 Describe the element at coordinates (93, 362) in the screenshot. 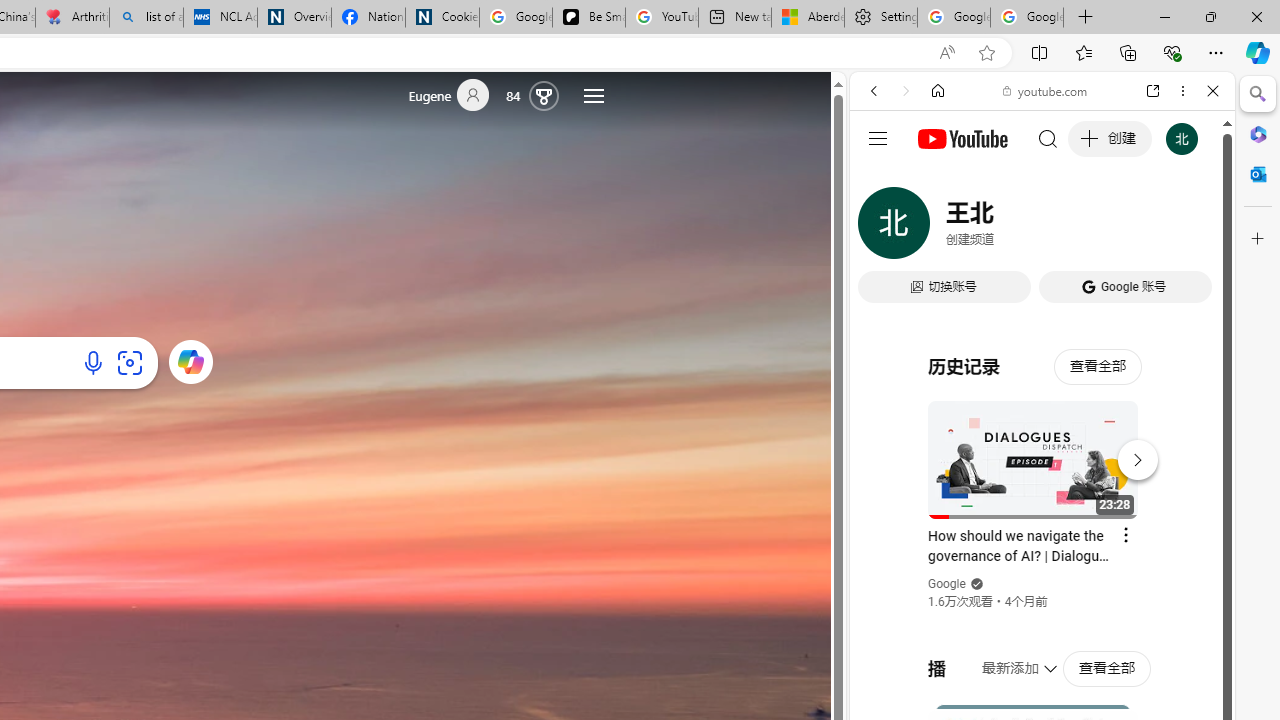

I see `Search using voice` at that location.